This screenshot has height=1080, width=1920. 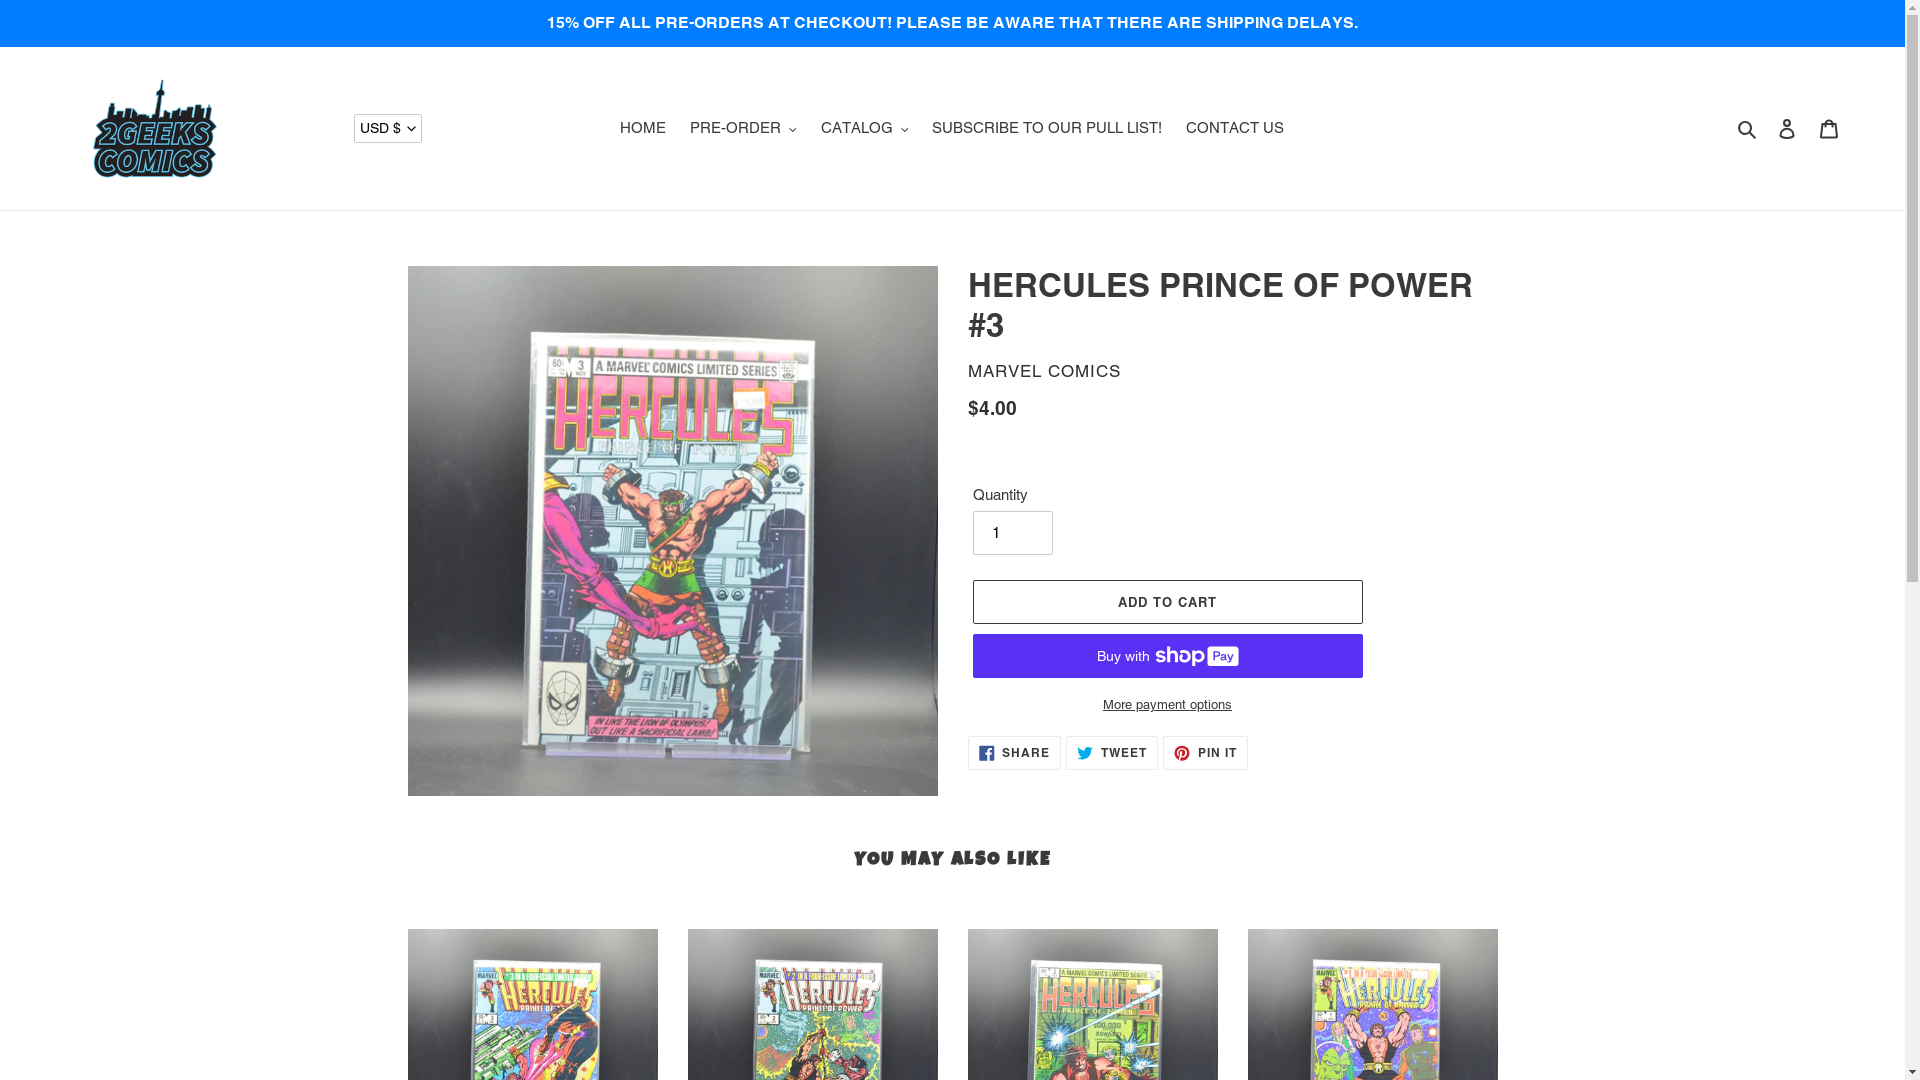 What do you see at coordinates (744, 128) in the screenshot?
I see `PRE-ORDER` at bounding box center [744, 128].